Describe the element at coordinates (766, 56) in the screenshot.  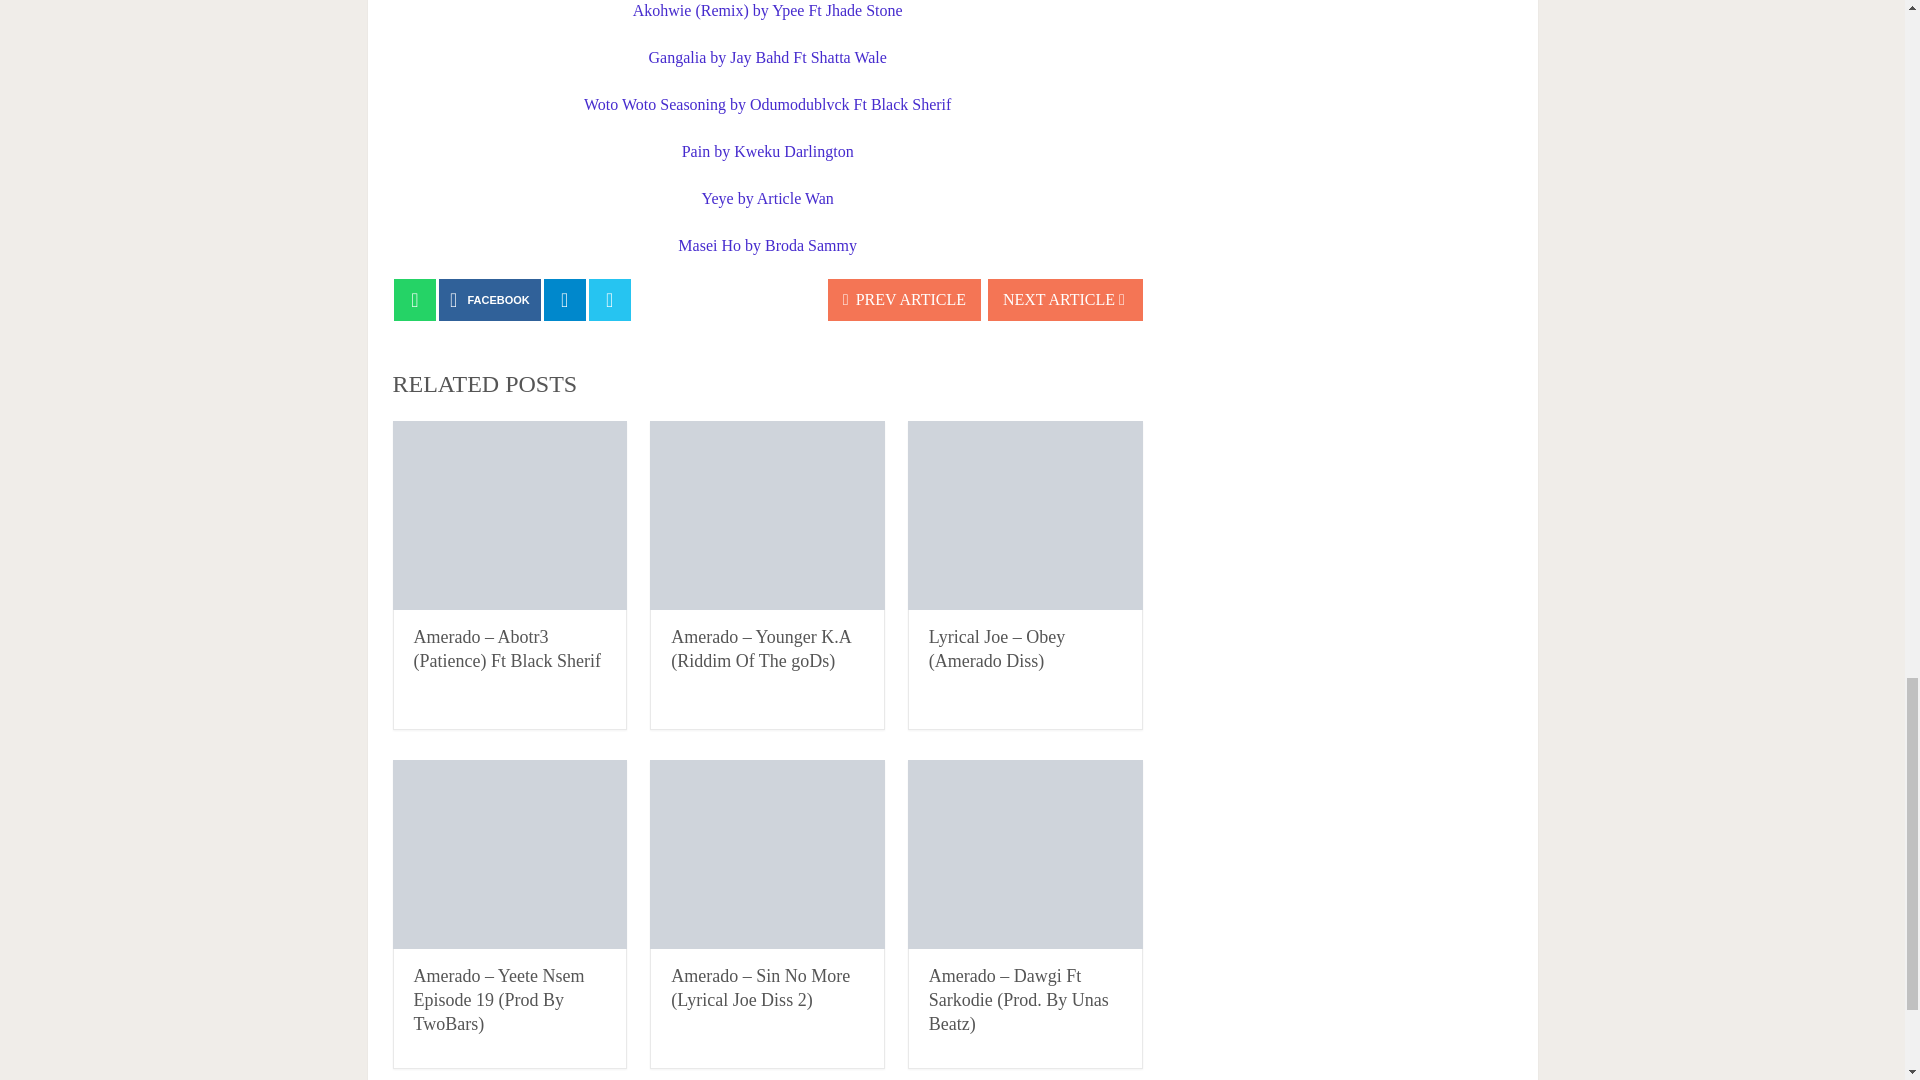
I see `Gangalia by Jay Bahd Ft Shatta Wale` at that location.